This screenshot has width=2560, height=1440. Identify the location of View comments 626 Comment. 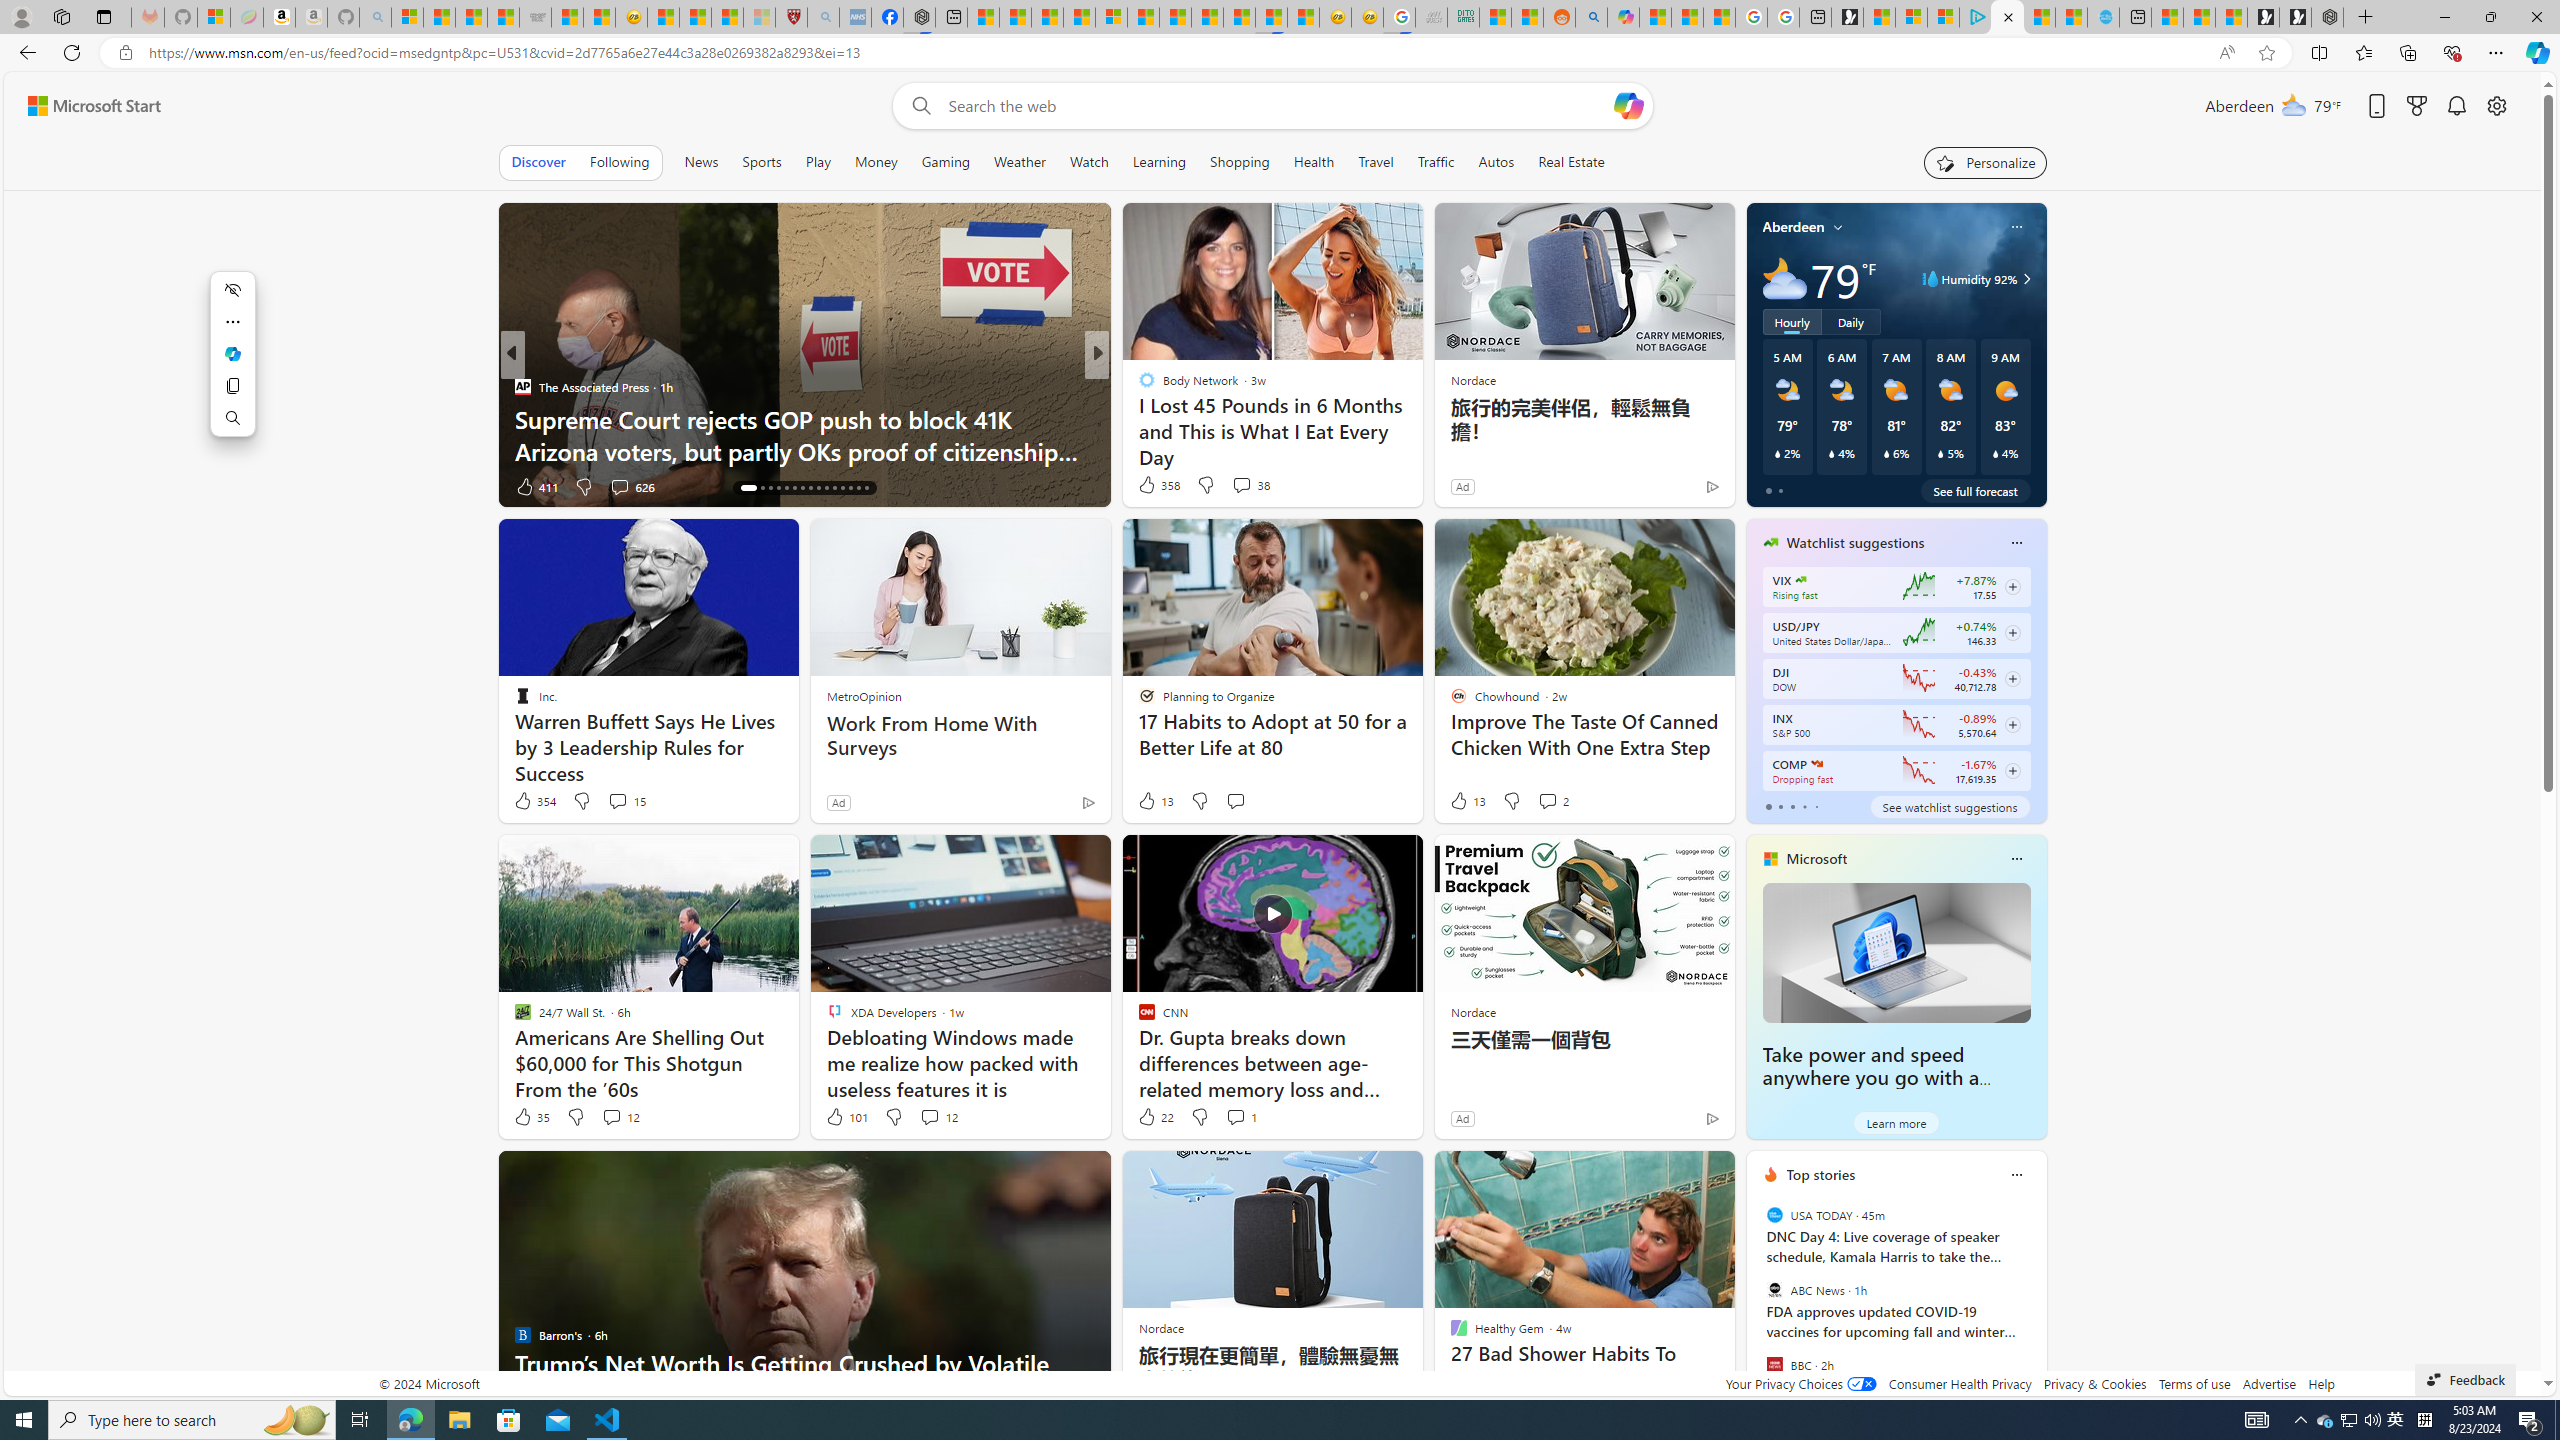
(632, 486).